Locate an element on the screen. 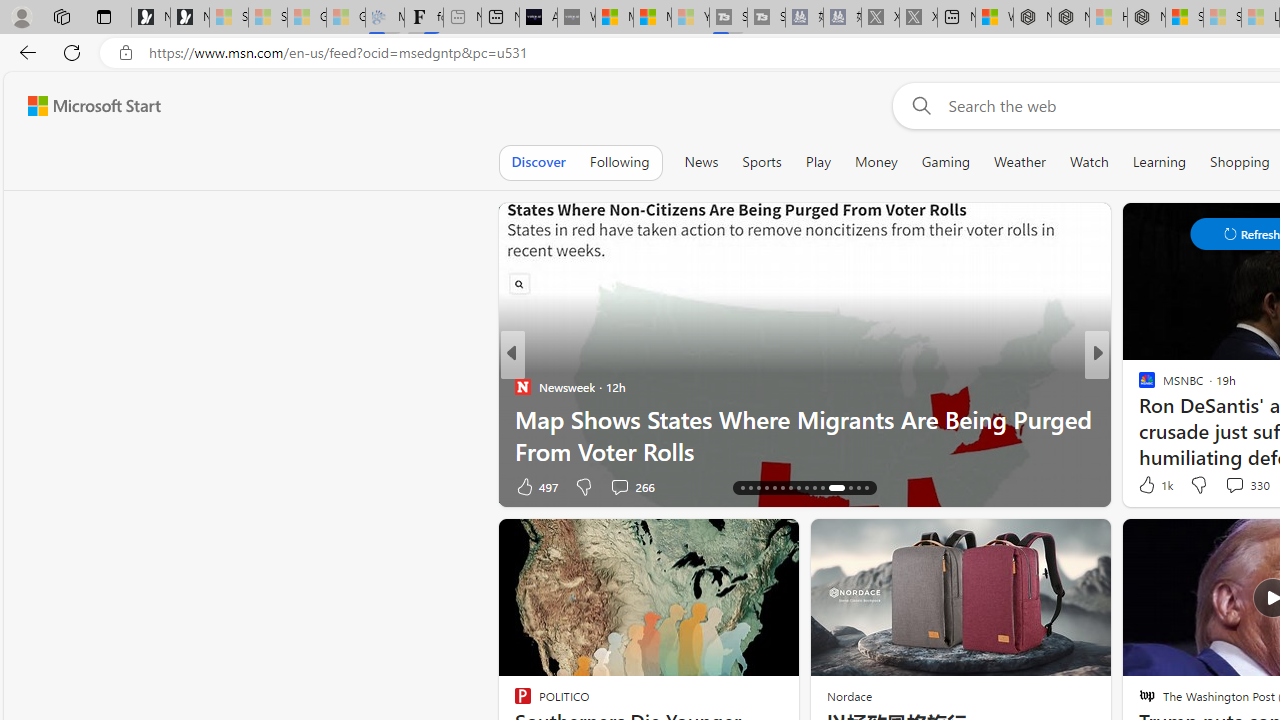  View comments 96 Comment is located at coordinates (1244, 486).